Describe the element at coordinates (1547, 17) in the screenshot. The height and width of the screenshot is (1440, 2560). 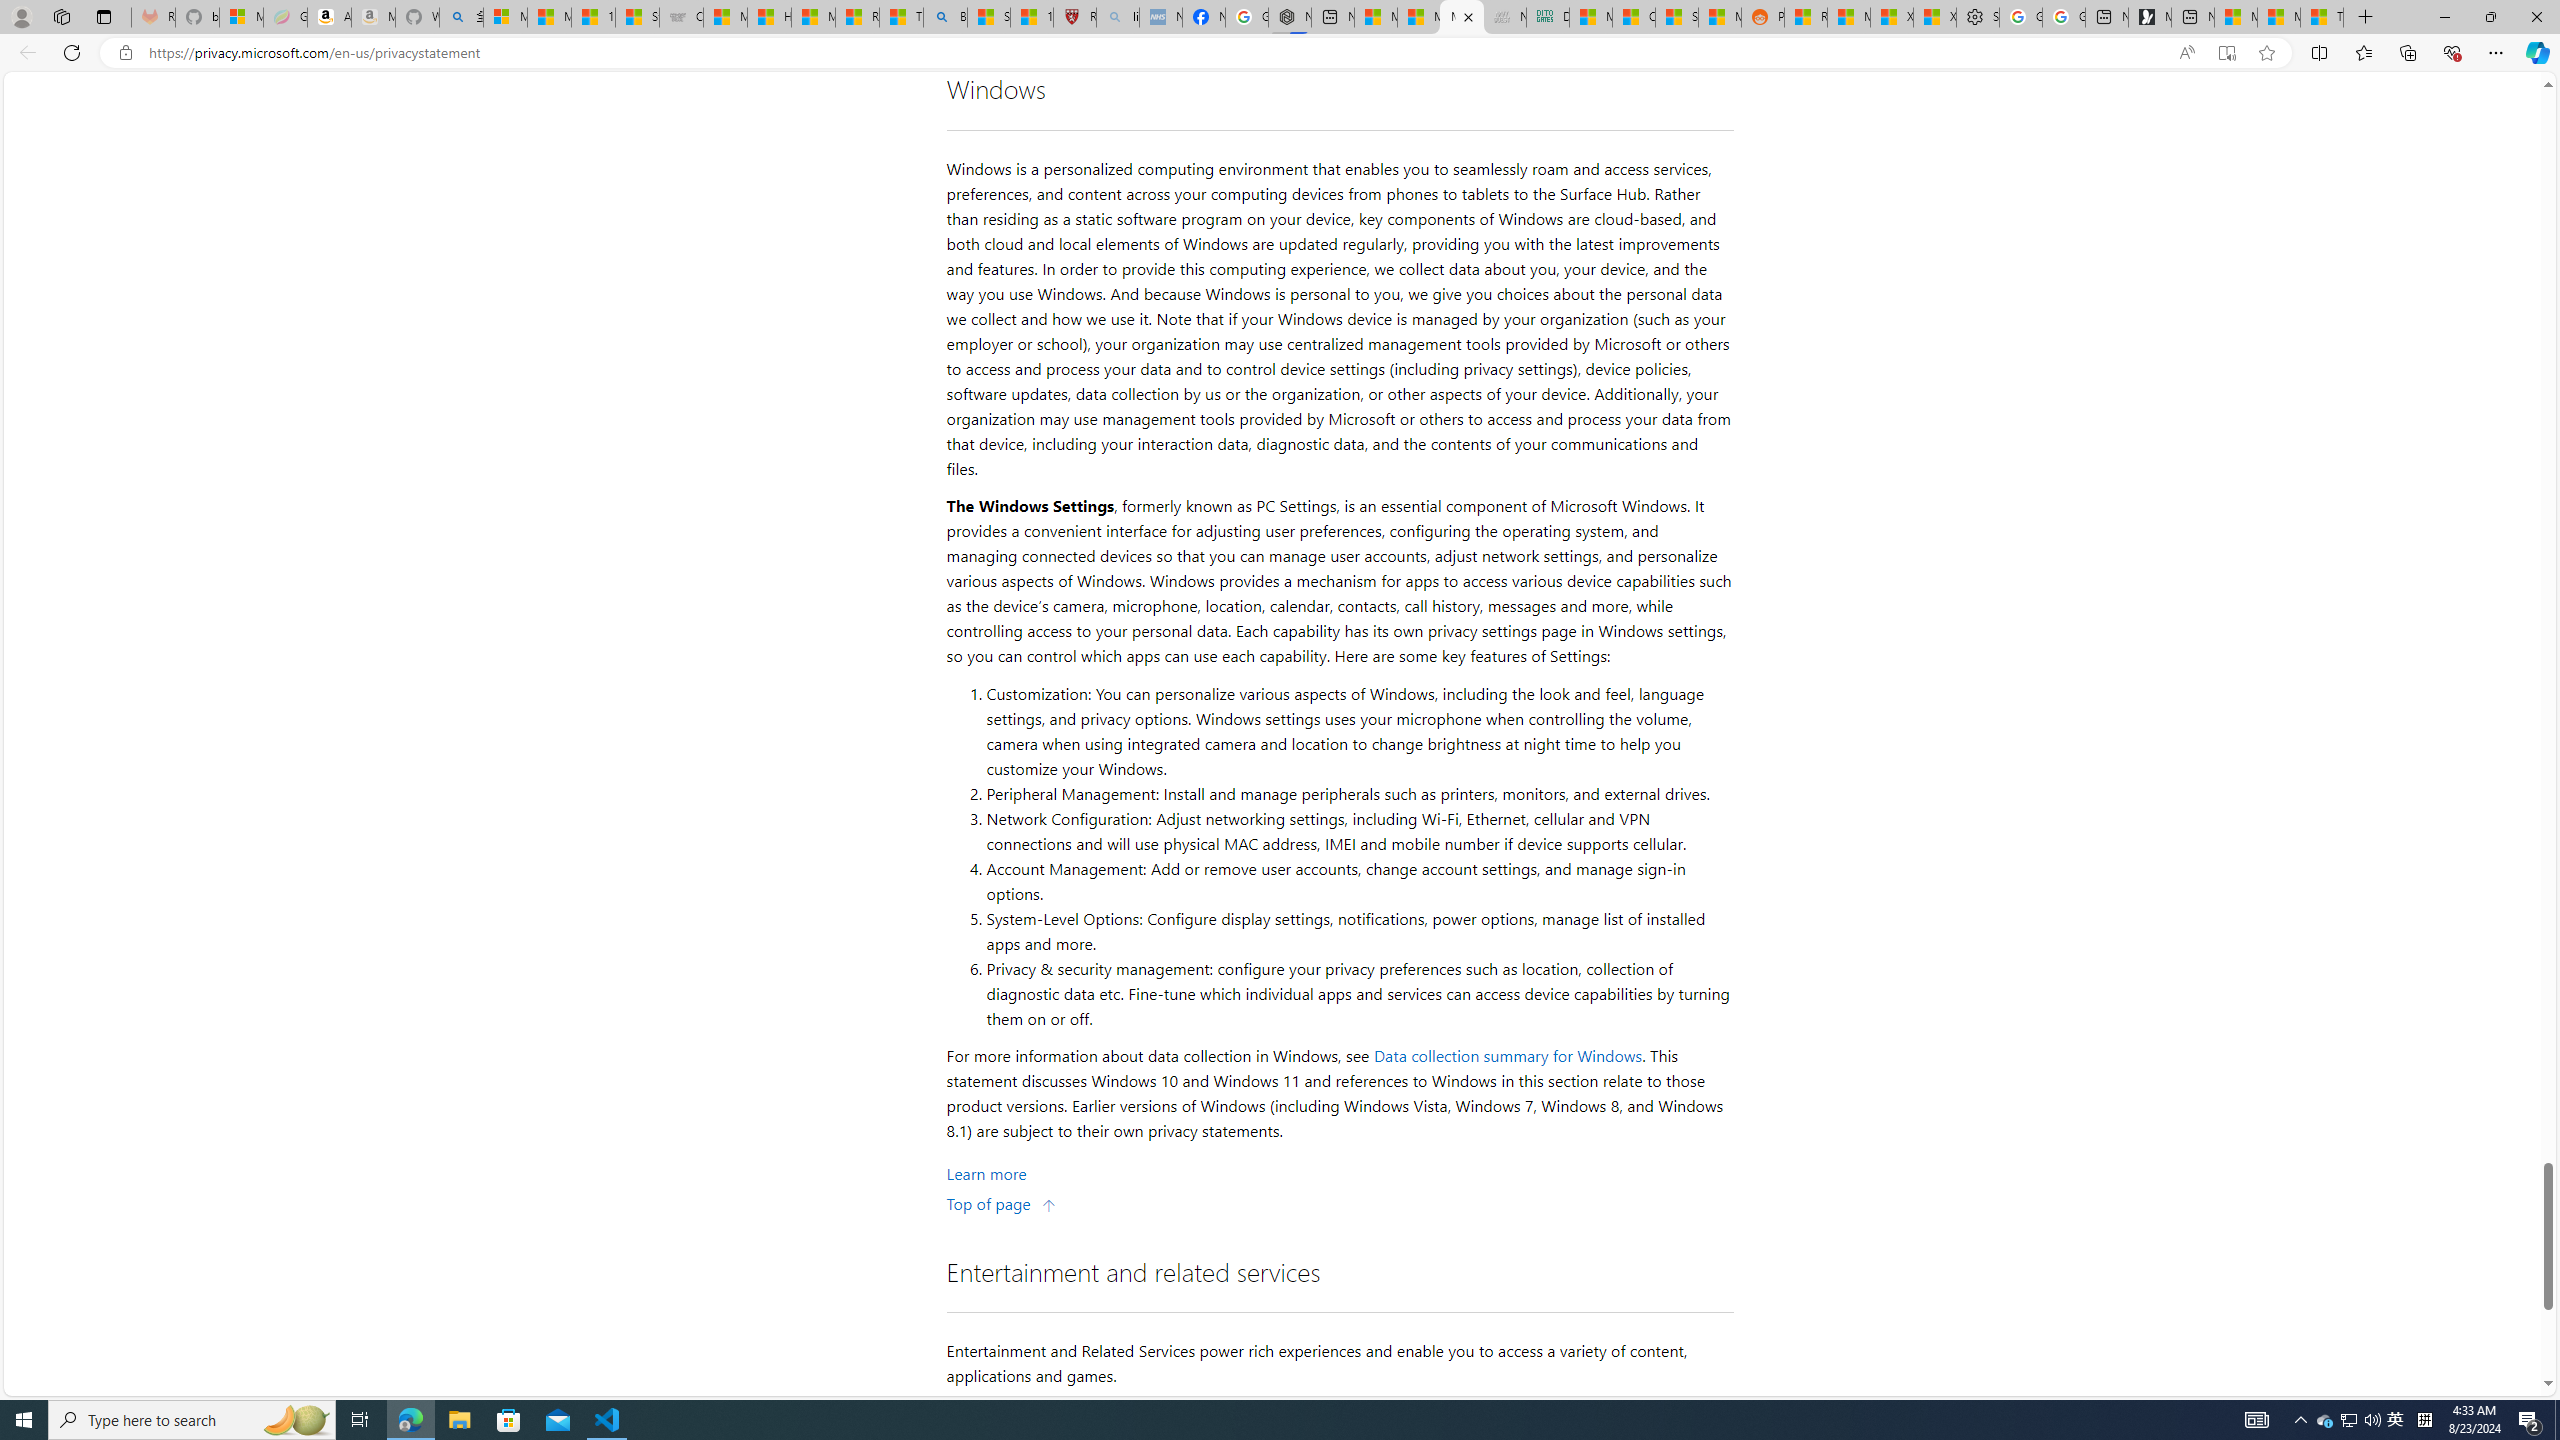
I see `DITOGAMES AG Imprint` at that location.